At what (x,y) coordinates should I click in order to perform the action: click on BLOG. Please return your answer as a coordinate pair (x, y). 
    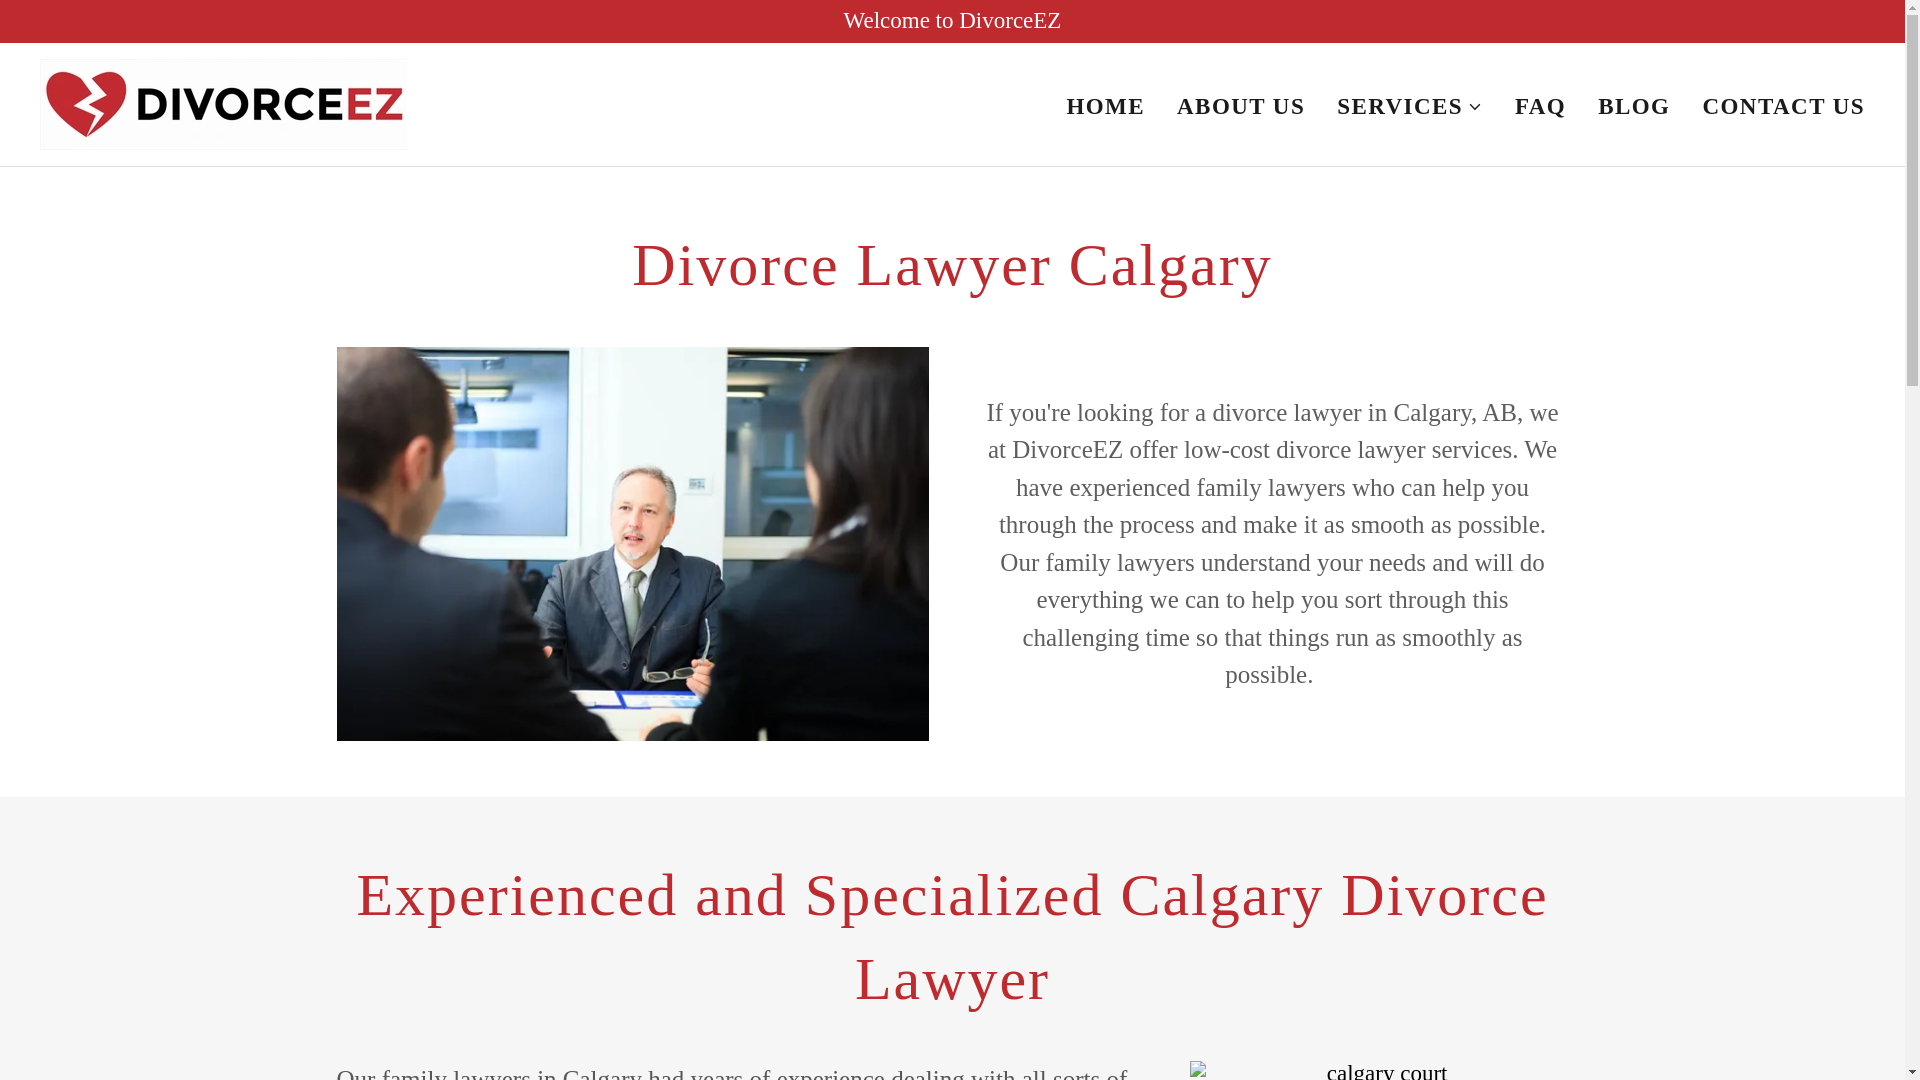
    Looking at the image, I should click on (1634, 106).